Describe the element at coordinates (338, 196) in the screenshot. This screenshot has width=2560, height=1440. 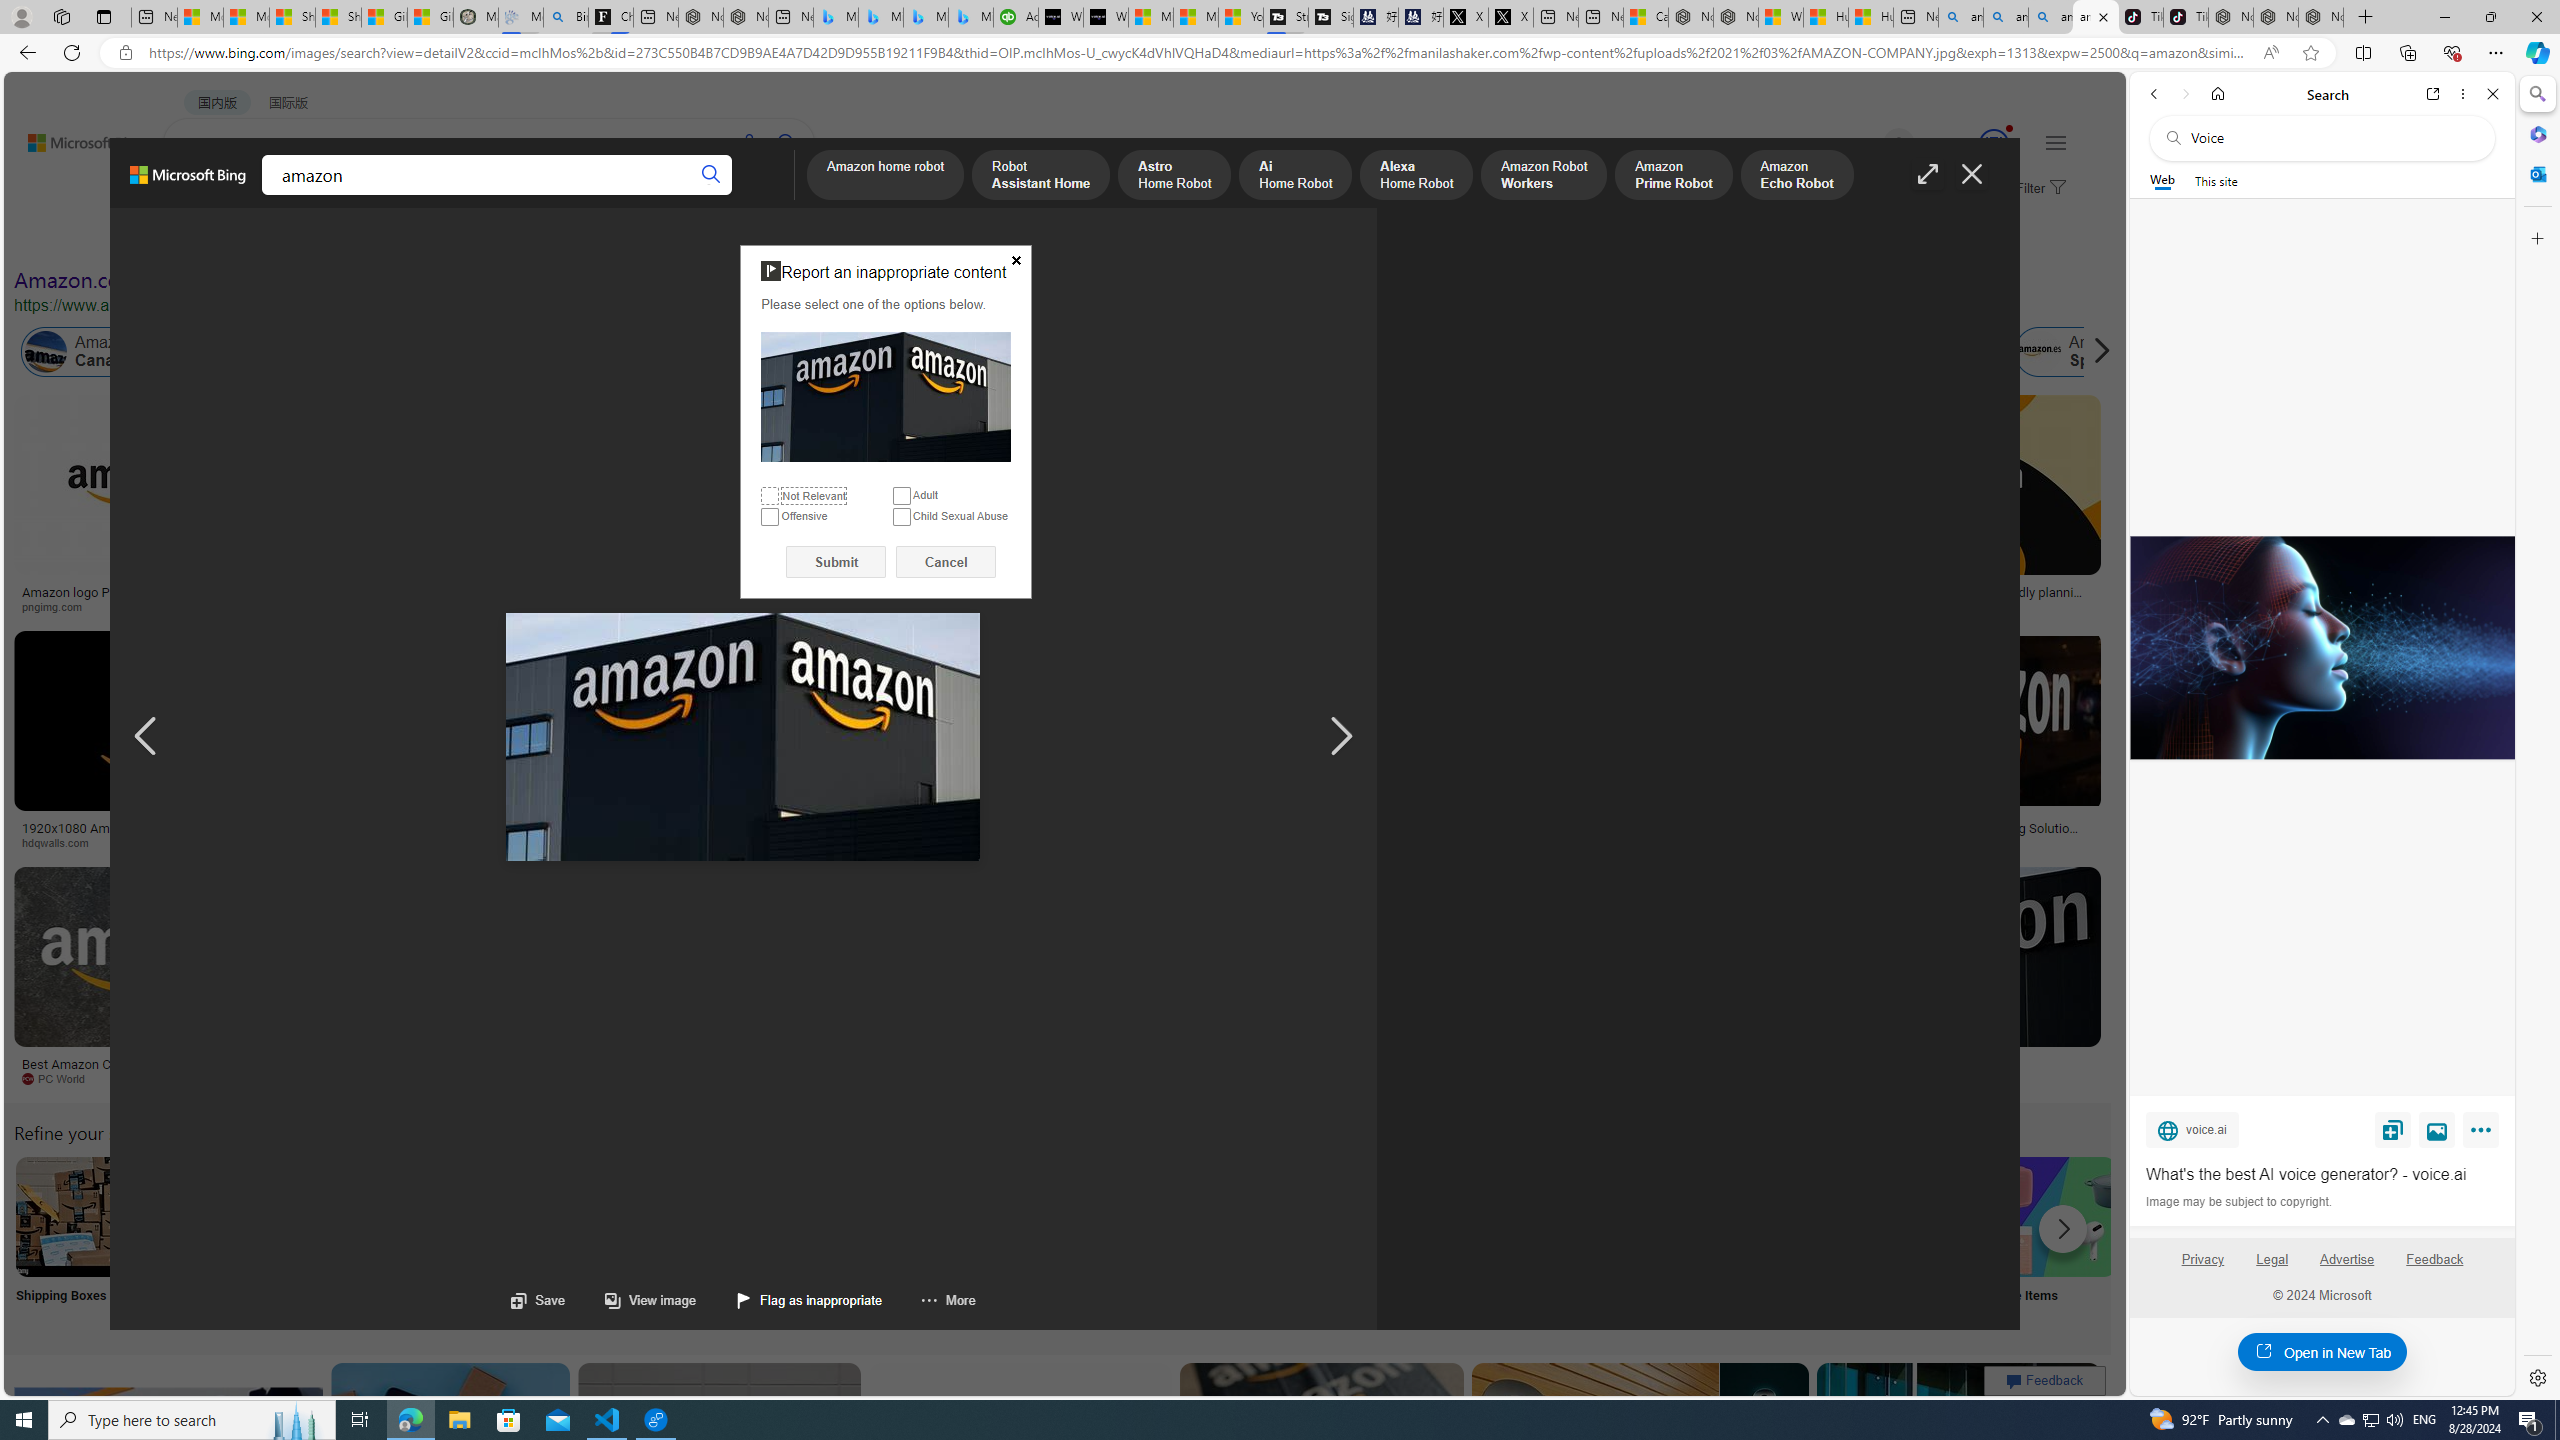
I see `Class: b_pri_nav_svg` at that location.